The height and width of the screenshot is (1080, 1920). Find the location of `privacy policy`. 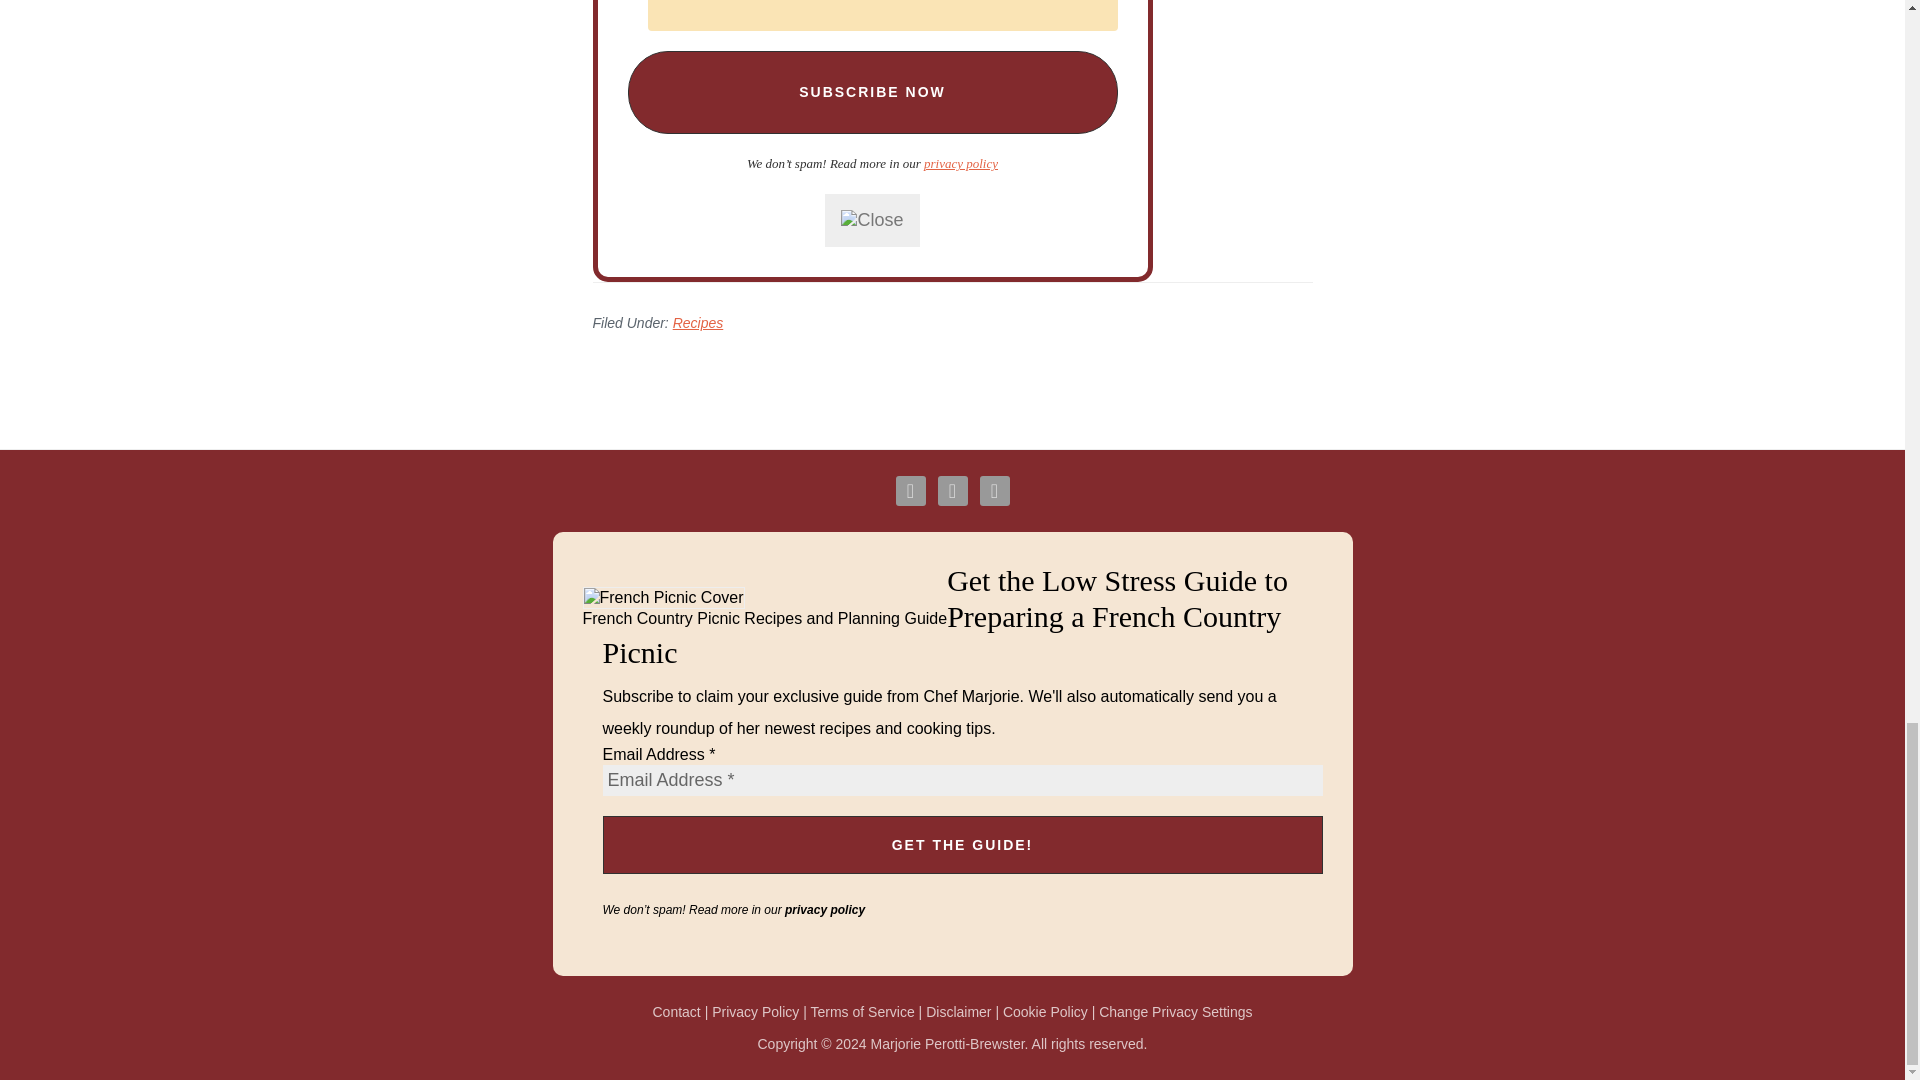

privacy policy is located at coordinates (825, 909).